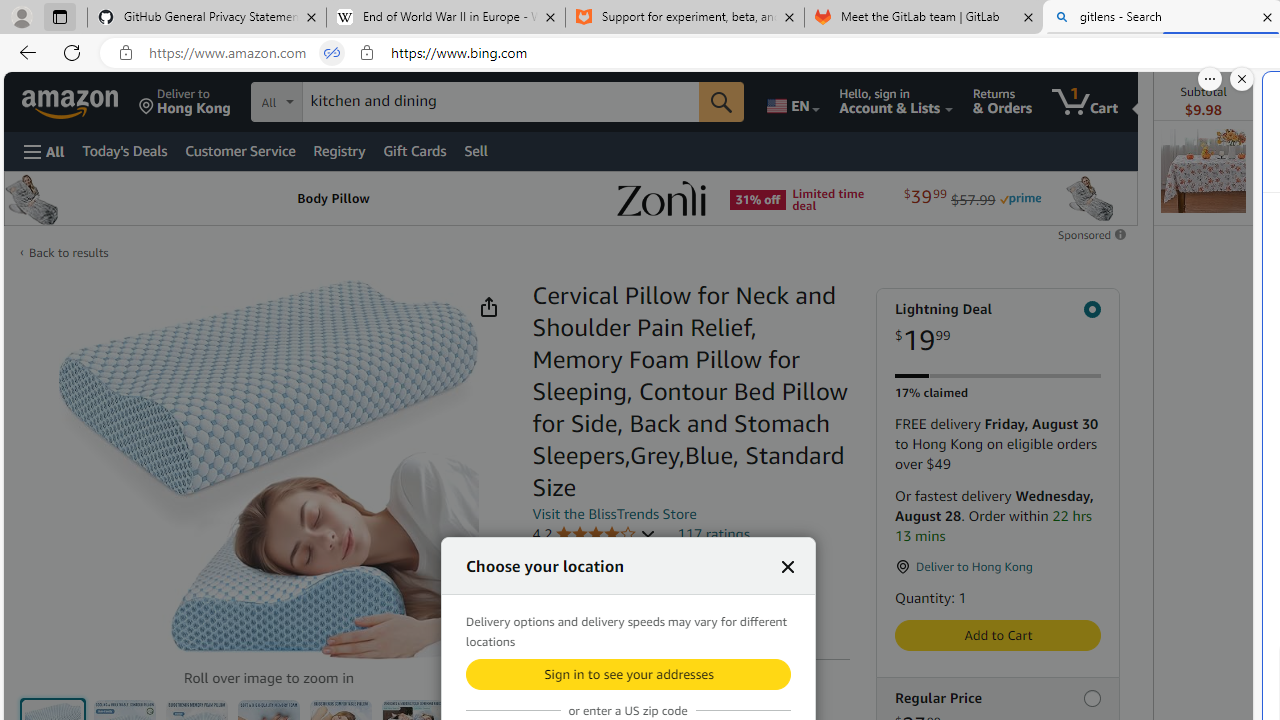 The width and height of the screenshot is (1280, 720). Describe the element at coordinates (1002, 102) in the screenshot. I see `Returns & Orders` at that location.